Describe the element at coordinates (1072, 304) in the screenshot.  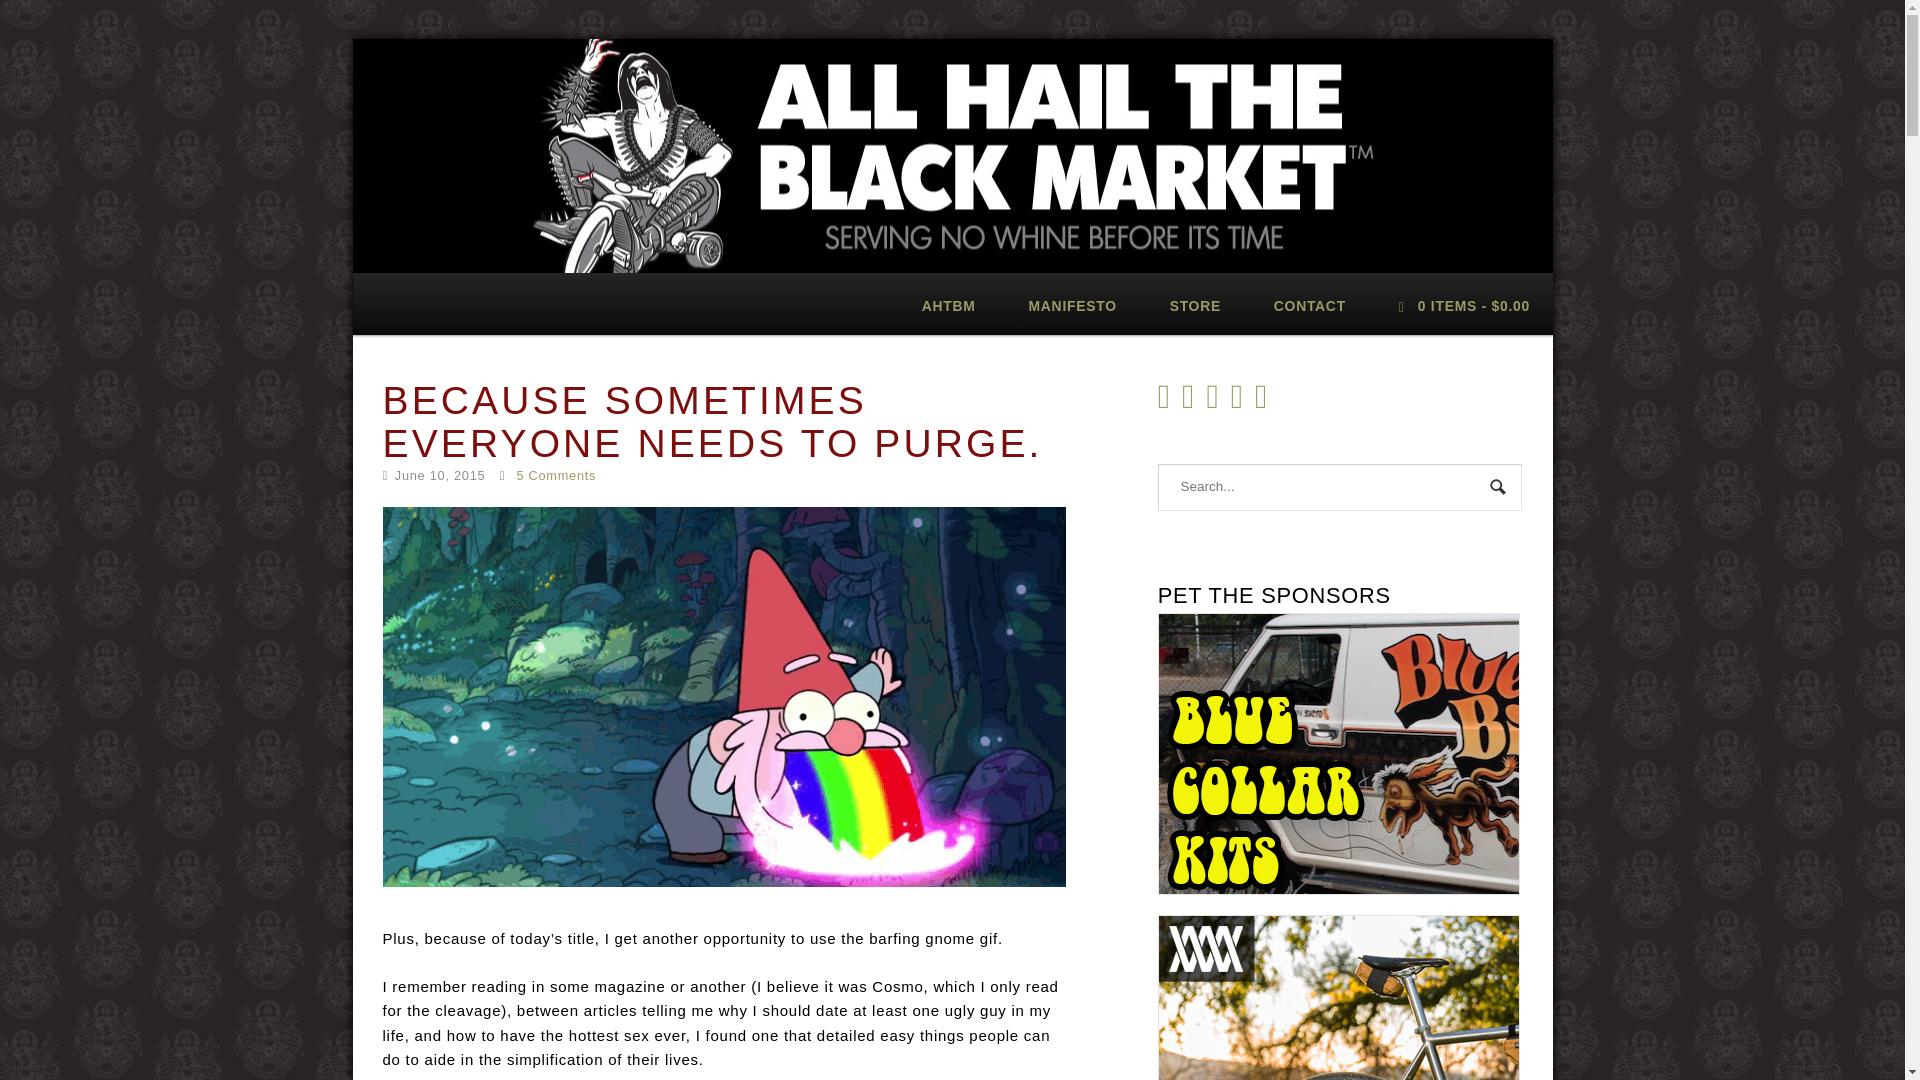
I see `MANIFESTO` at that location.